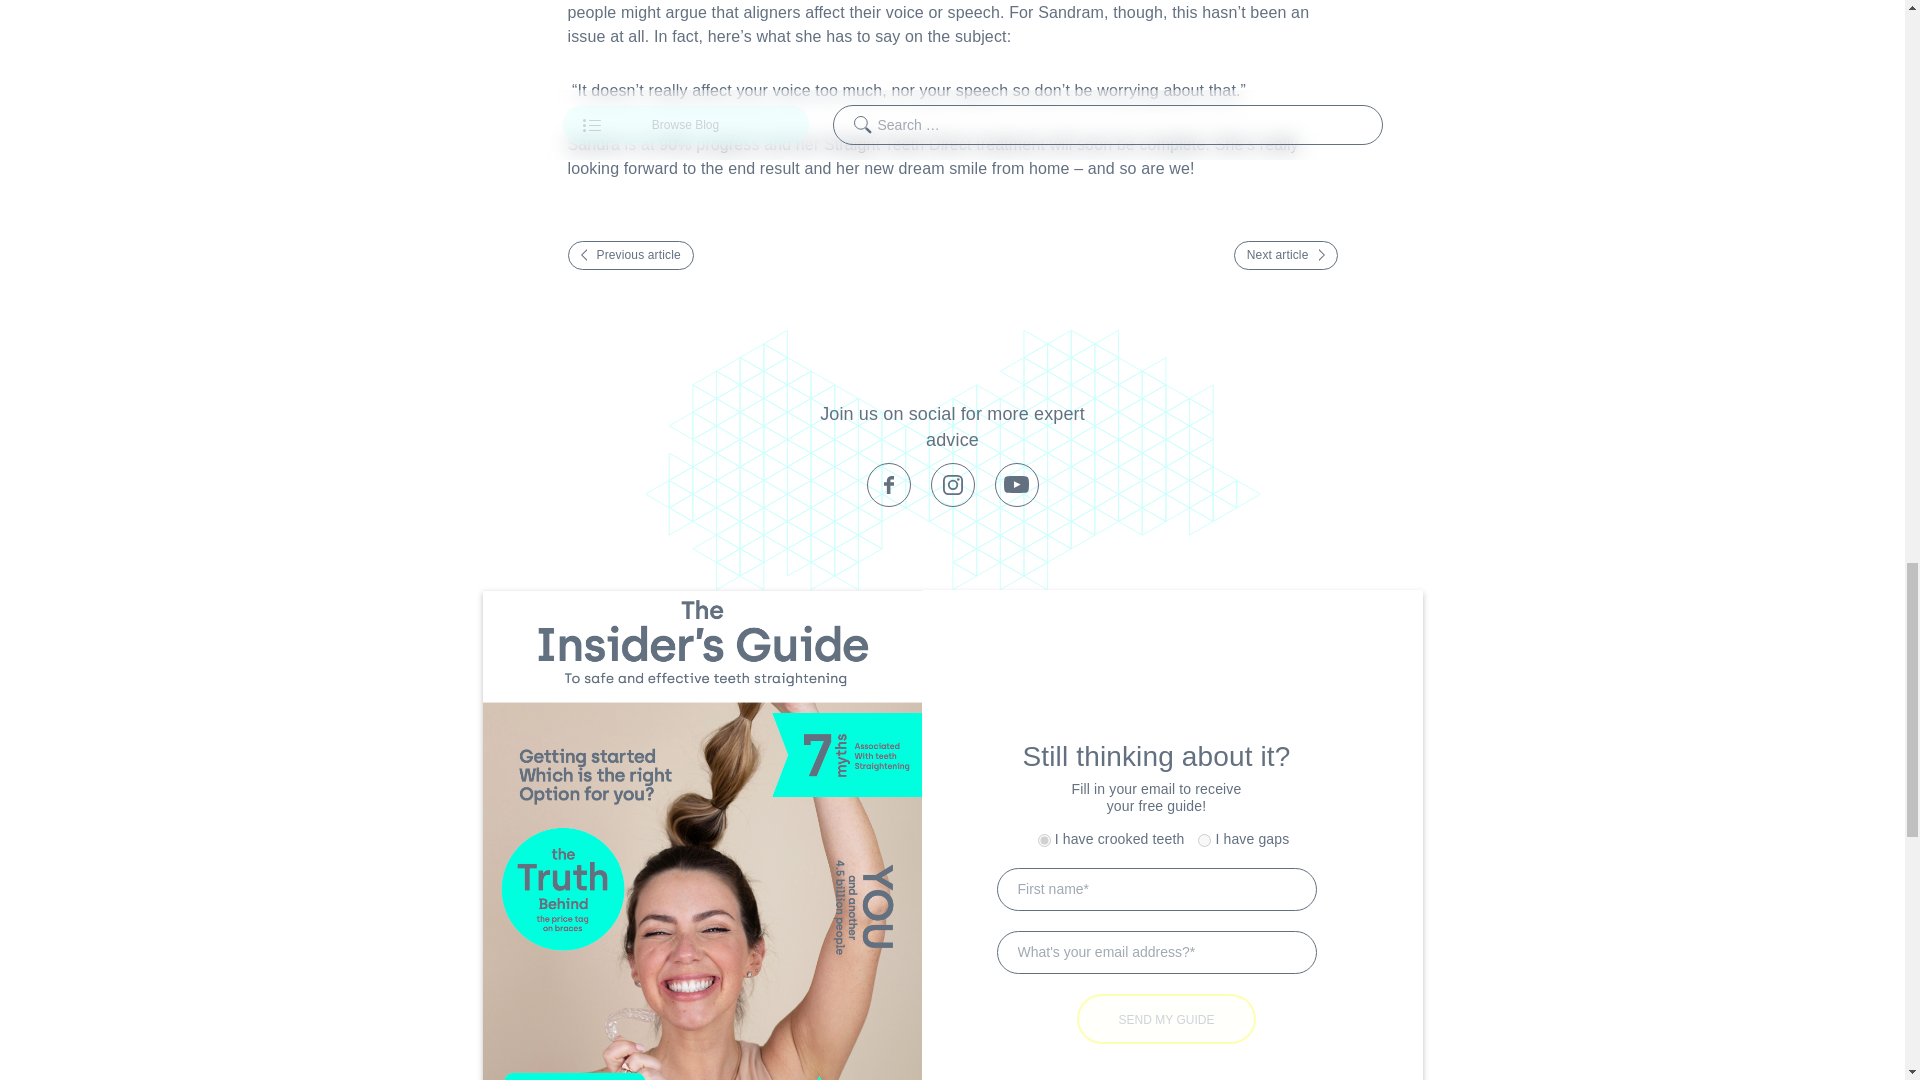 This screenshot has height=1080, width=1920. What do you see at coordinates (1044, 840) in the screenshot?
I see `I have crooked teeth` at bounding box center [1044, 840].